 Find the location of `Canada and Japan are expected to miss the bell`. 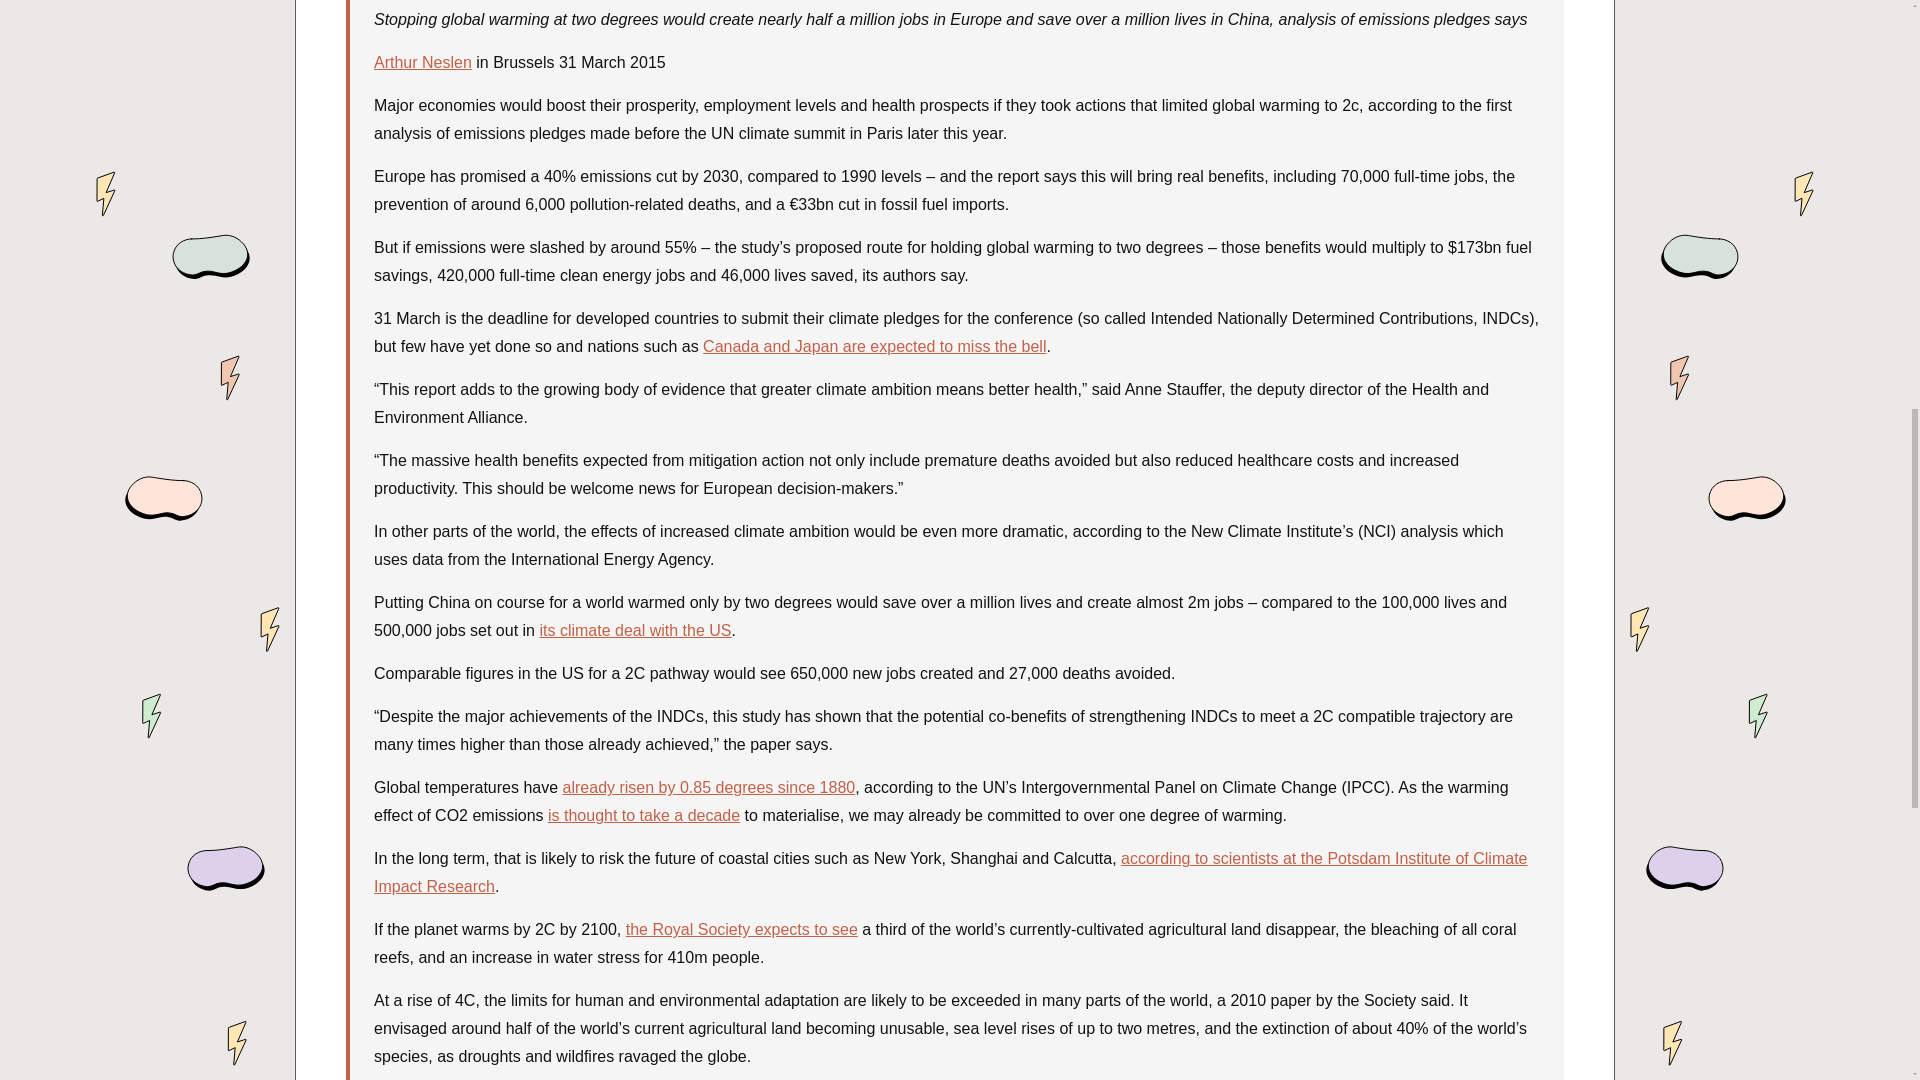

Canada and Japan are expected to miss the bell is located at coordinates (874, 346).